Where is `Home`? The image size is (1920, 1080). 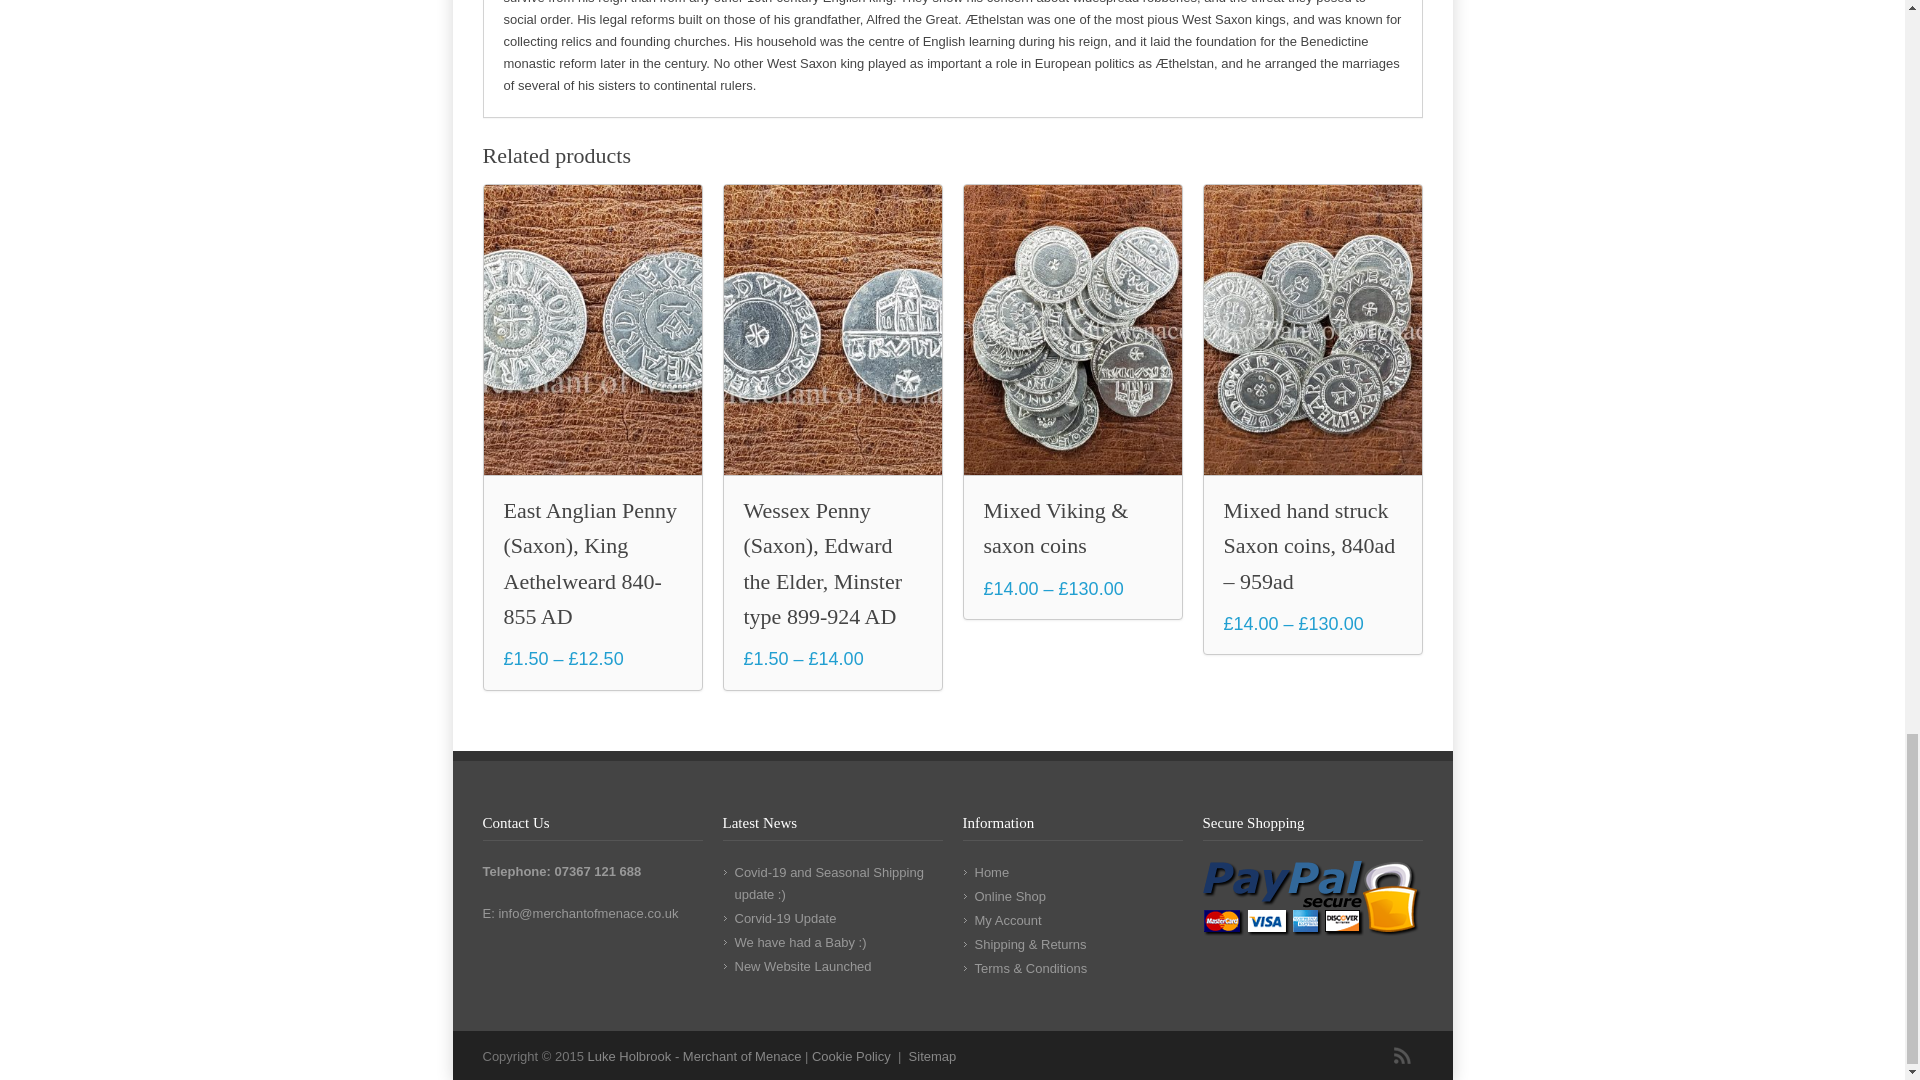
Home is located at coordinates (991, 872).